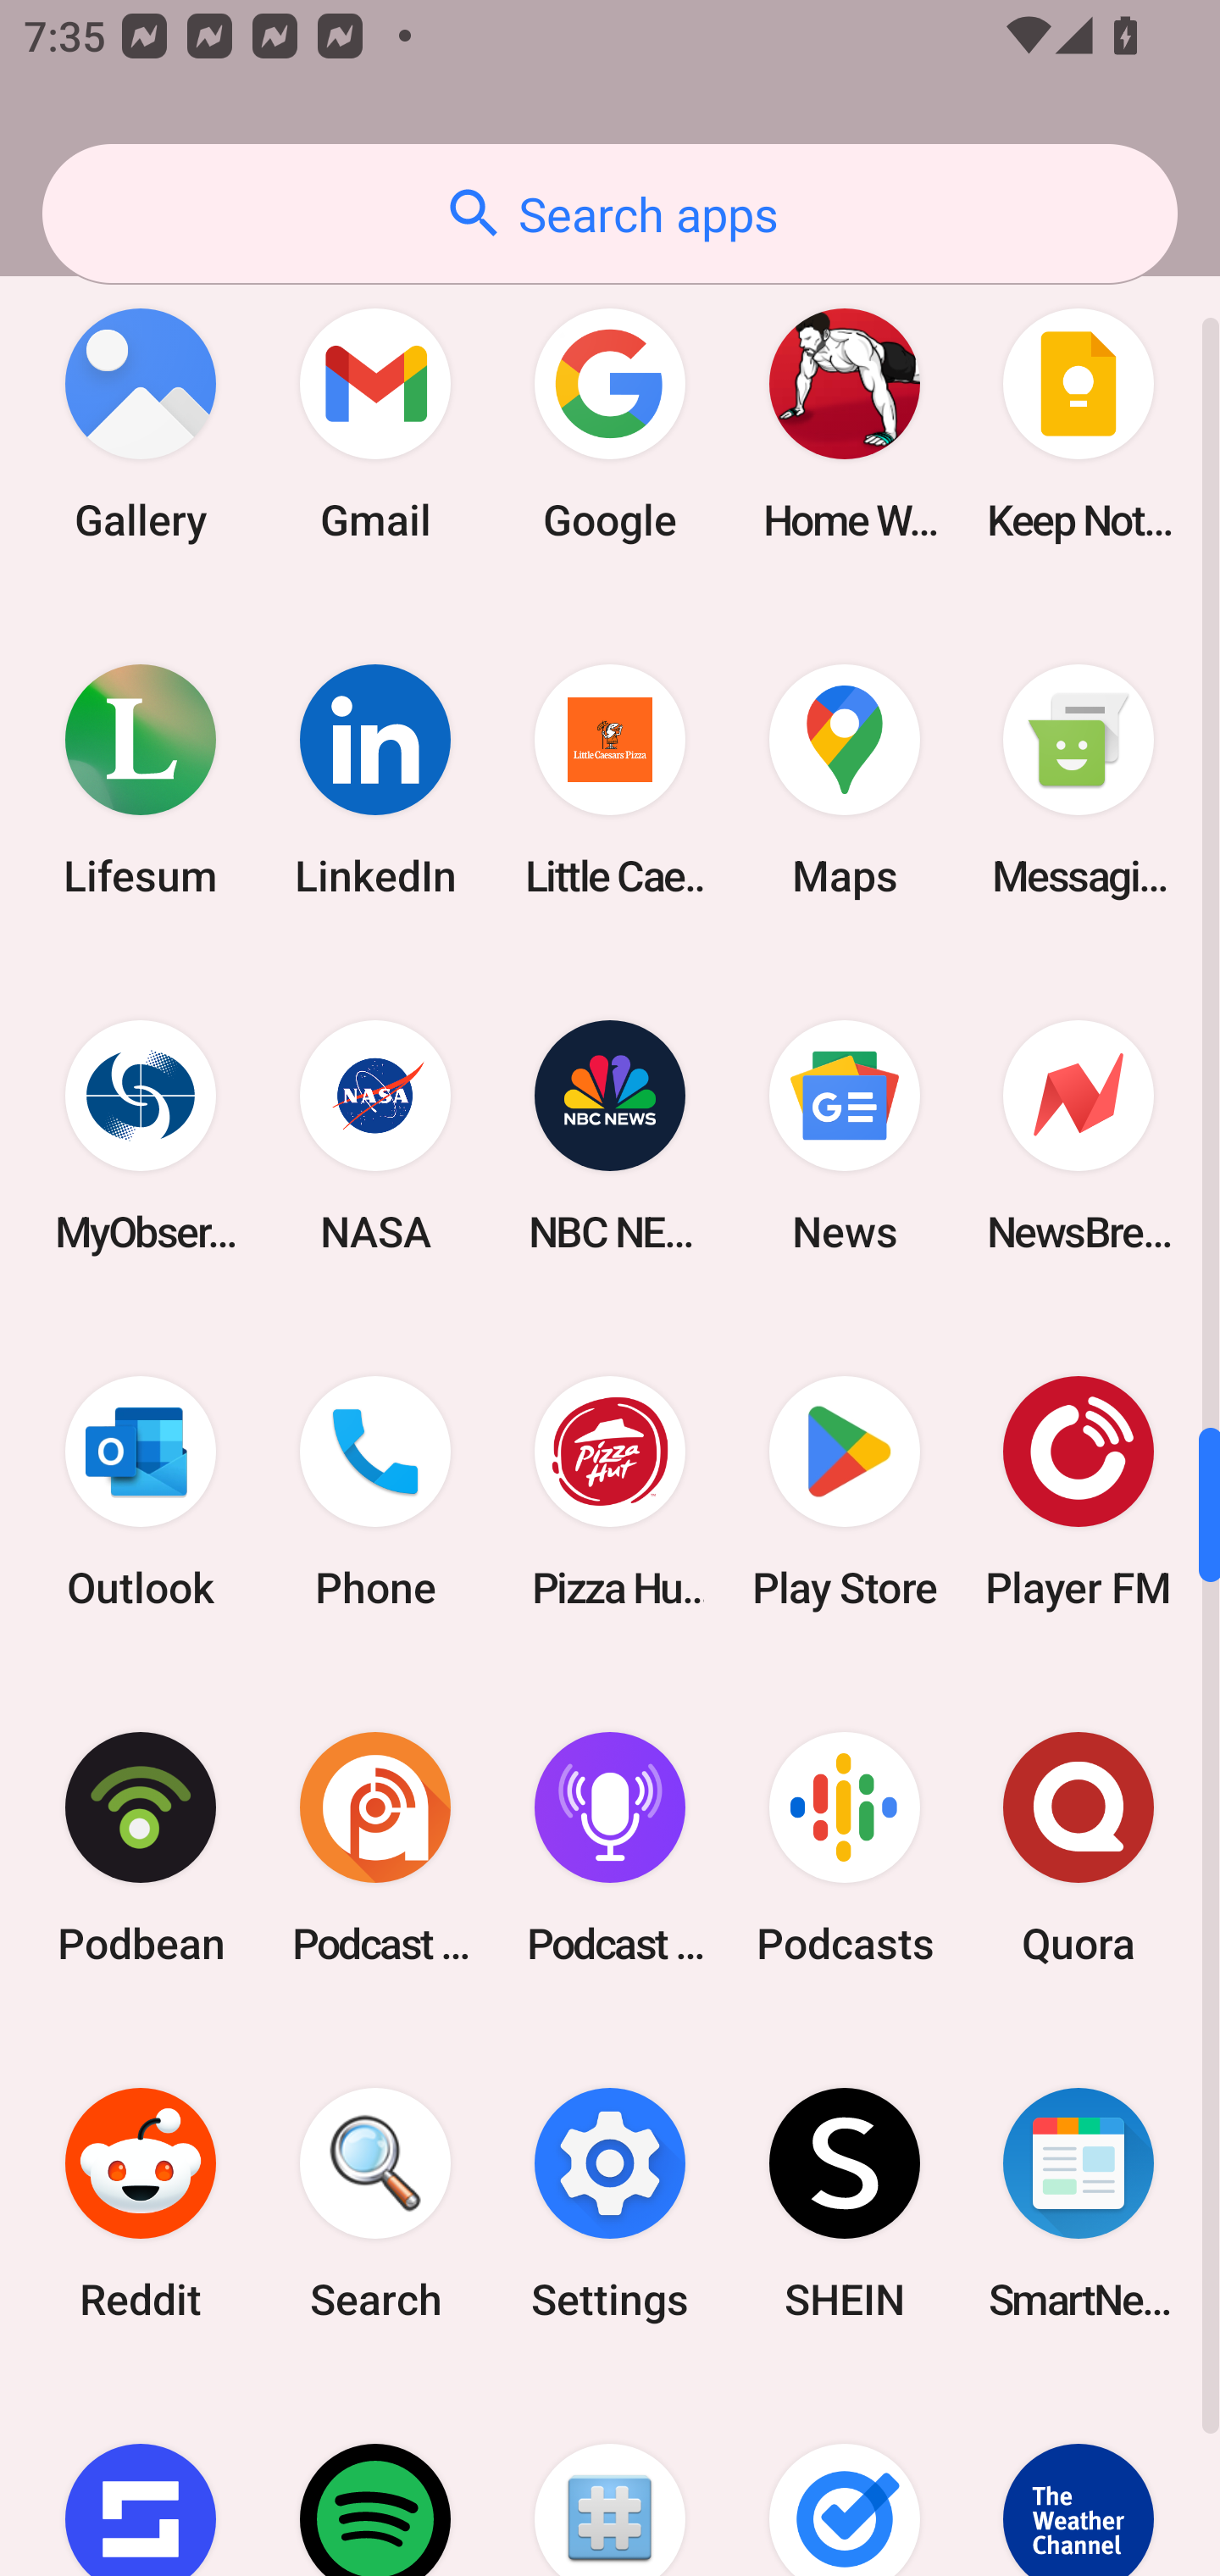 The height and width of the screenshot is (2576, 1220). What do you see at coordinates (844, 1847) in the screenshot?
I see `Podcasts` at bounding box center [844, 1847].